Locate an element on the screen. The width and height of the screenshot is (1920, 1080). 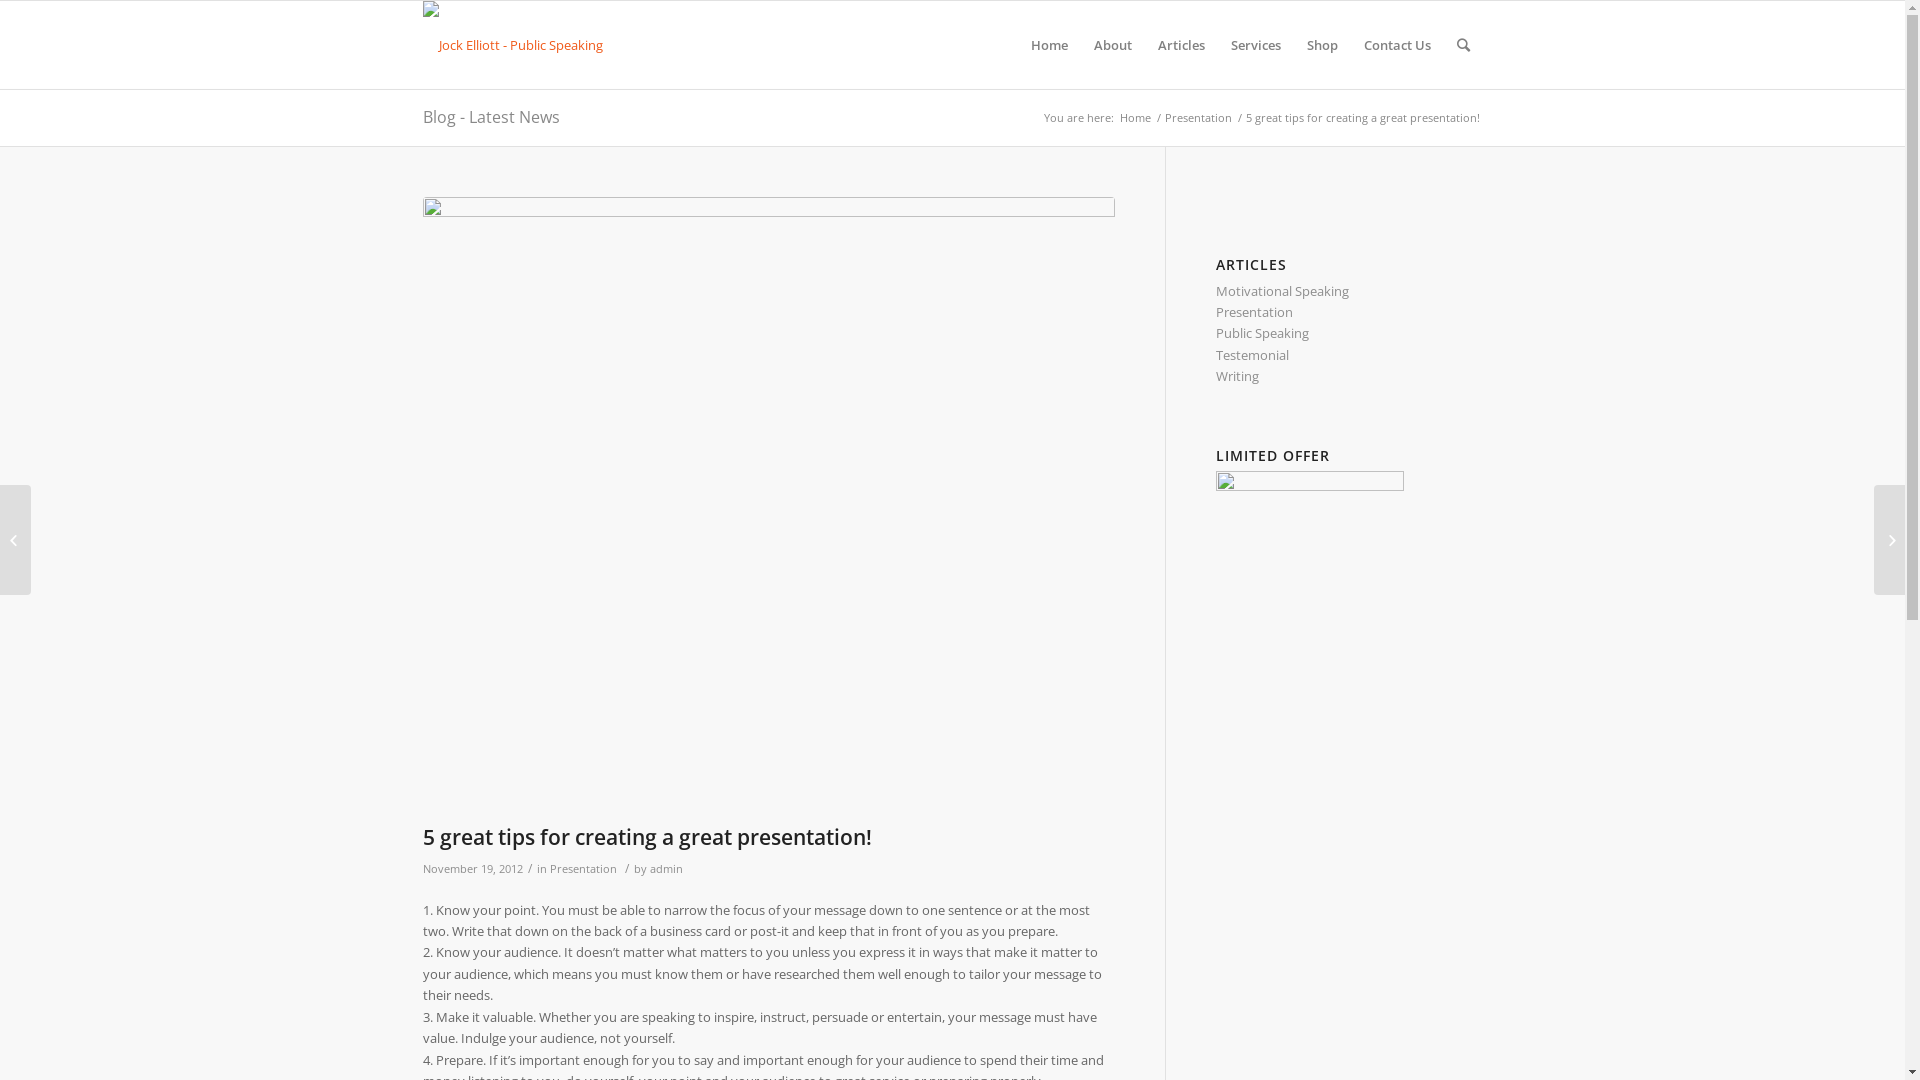
About is located at coordinates (1112, 45).